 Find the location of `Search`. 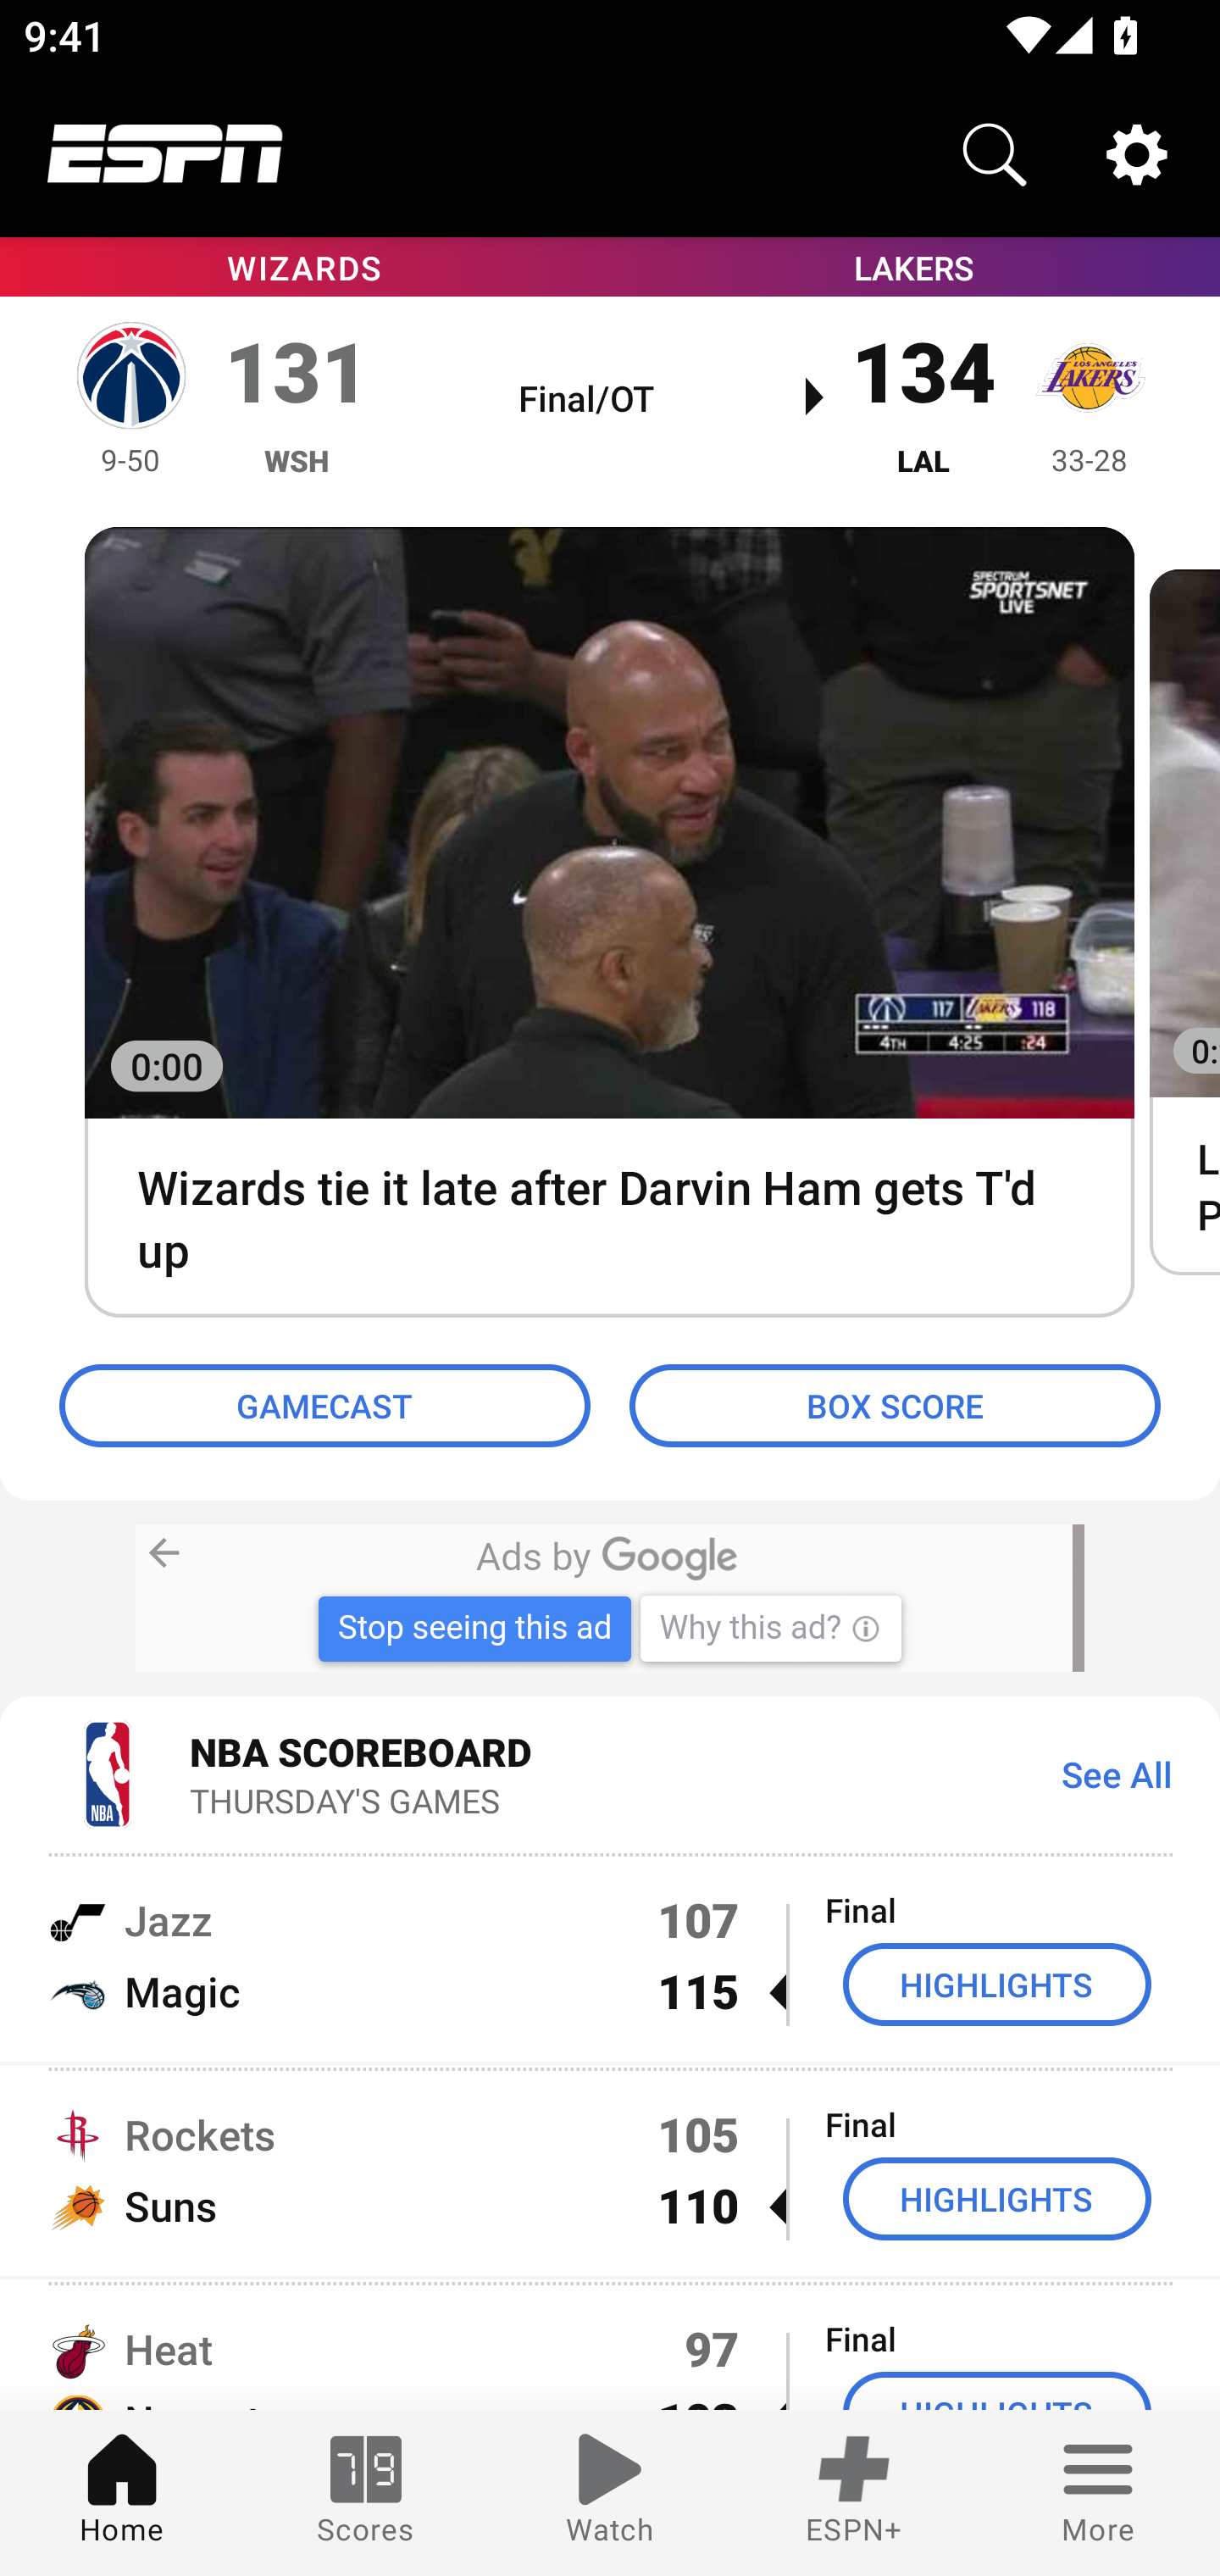

Search is located at coordinates (995, 154).